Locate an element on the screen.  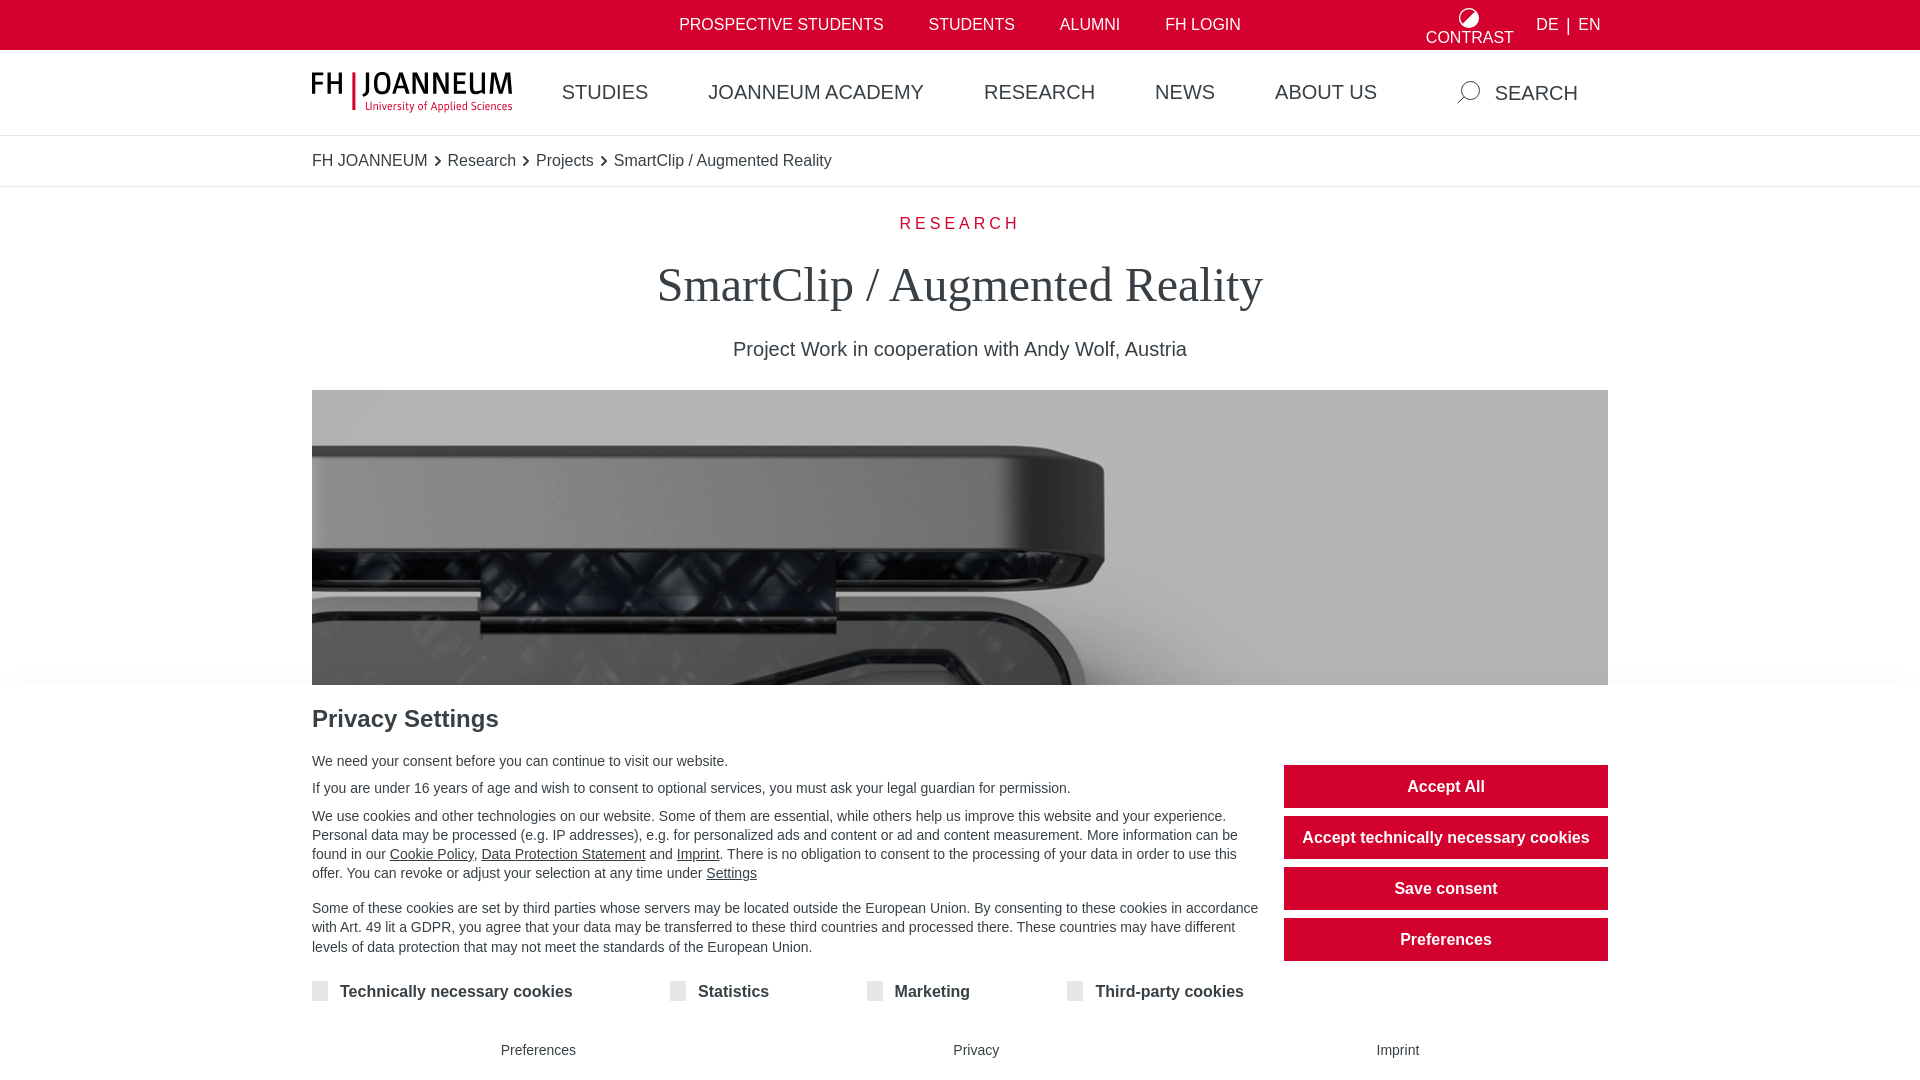
DE is located at coordinates (1547, 25).